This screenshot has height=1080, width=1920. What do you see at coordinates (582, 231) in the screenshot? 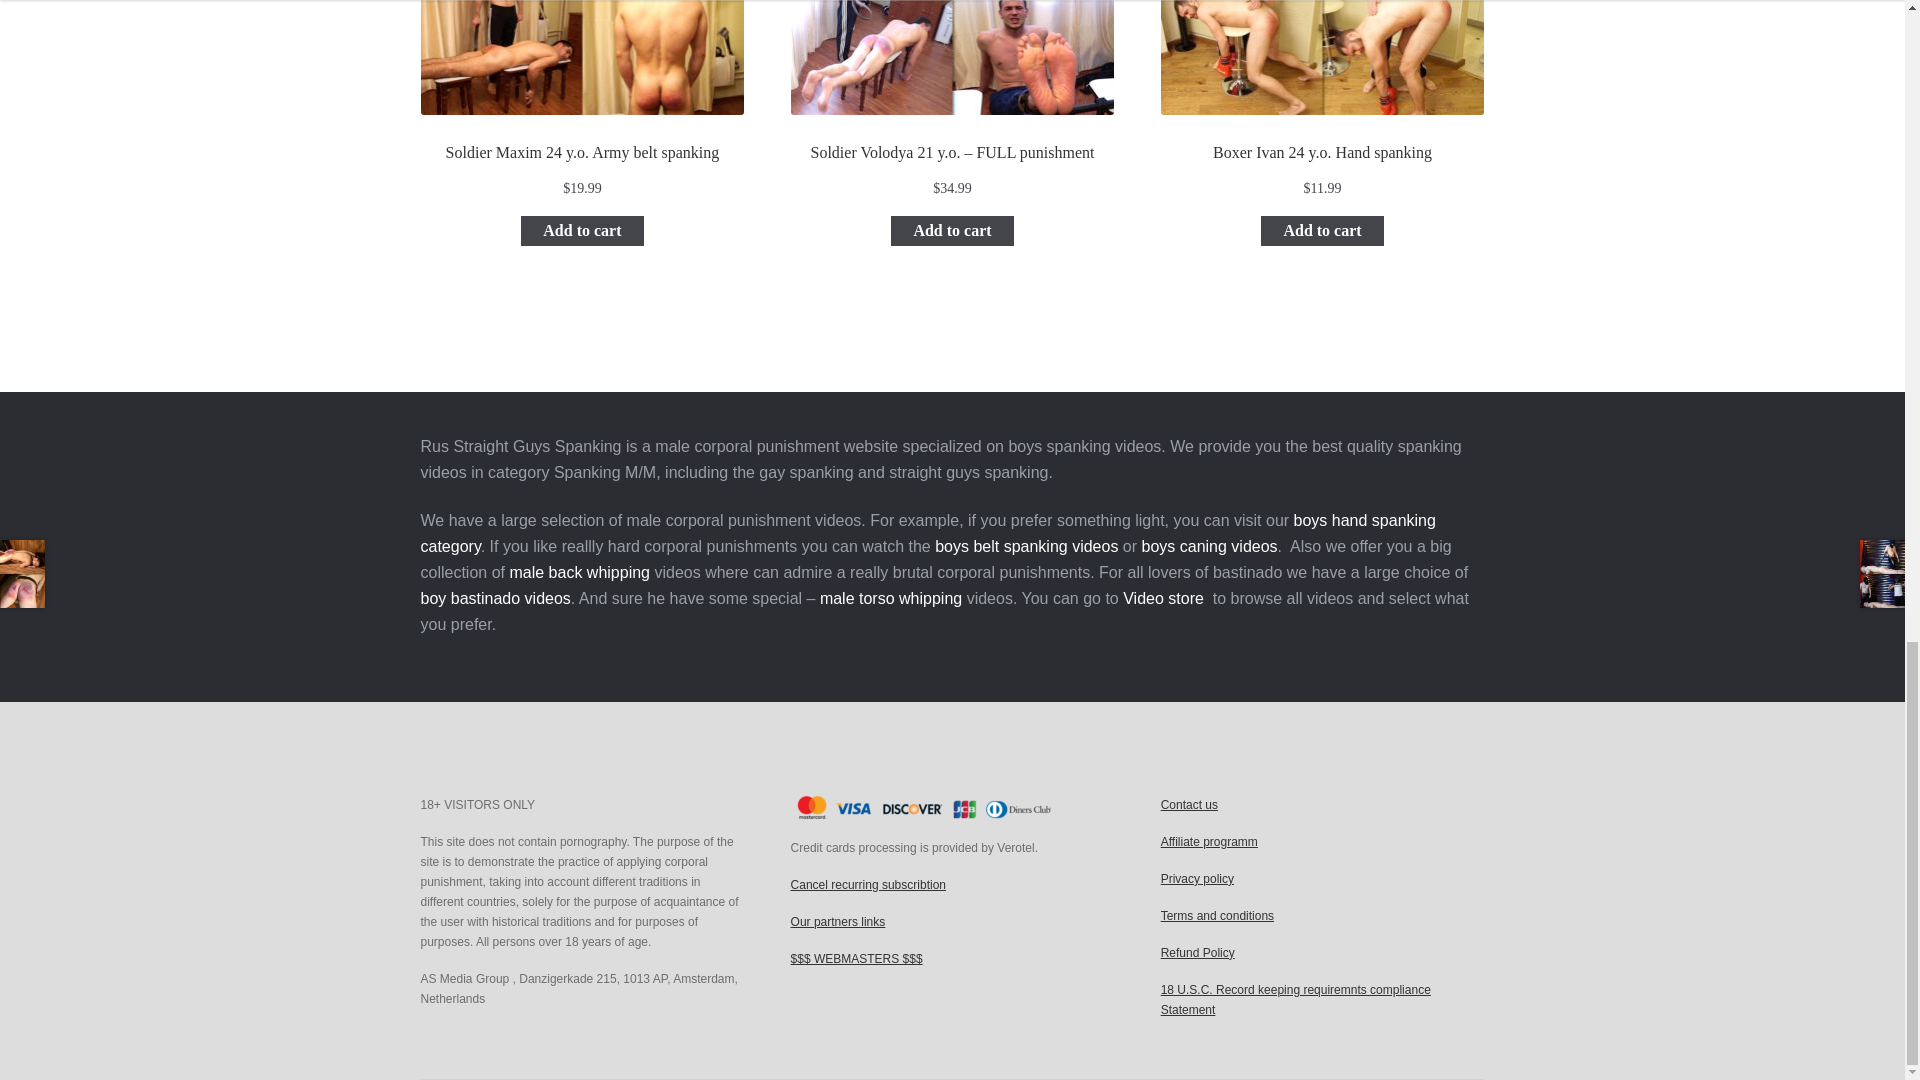
I see `Add to cart` at bounding box center [582, 231].